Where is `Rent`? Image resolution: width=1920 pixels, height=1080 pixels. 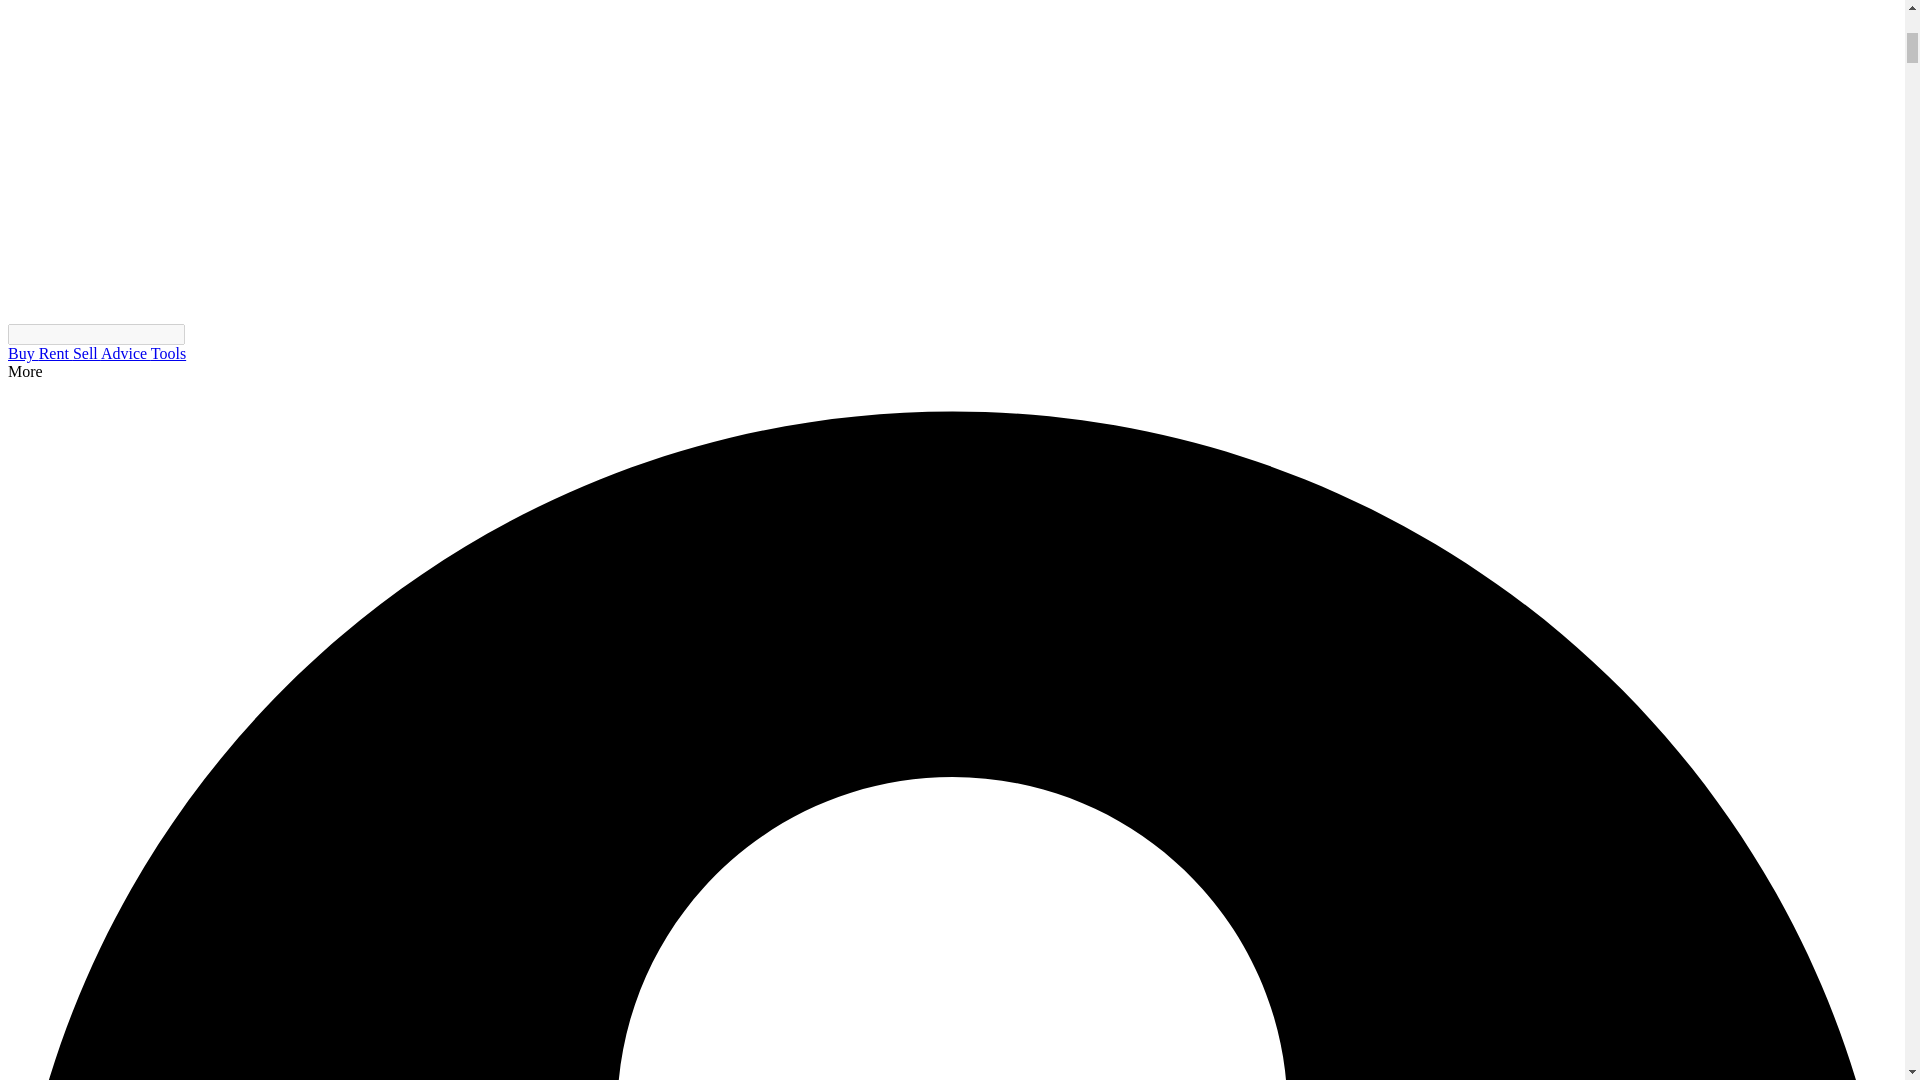 Rent is located at coordinates (55, 352).